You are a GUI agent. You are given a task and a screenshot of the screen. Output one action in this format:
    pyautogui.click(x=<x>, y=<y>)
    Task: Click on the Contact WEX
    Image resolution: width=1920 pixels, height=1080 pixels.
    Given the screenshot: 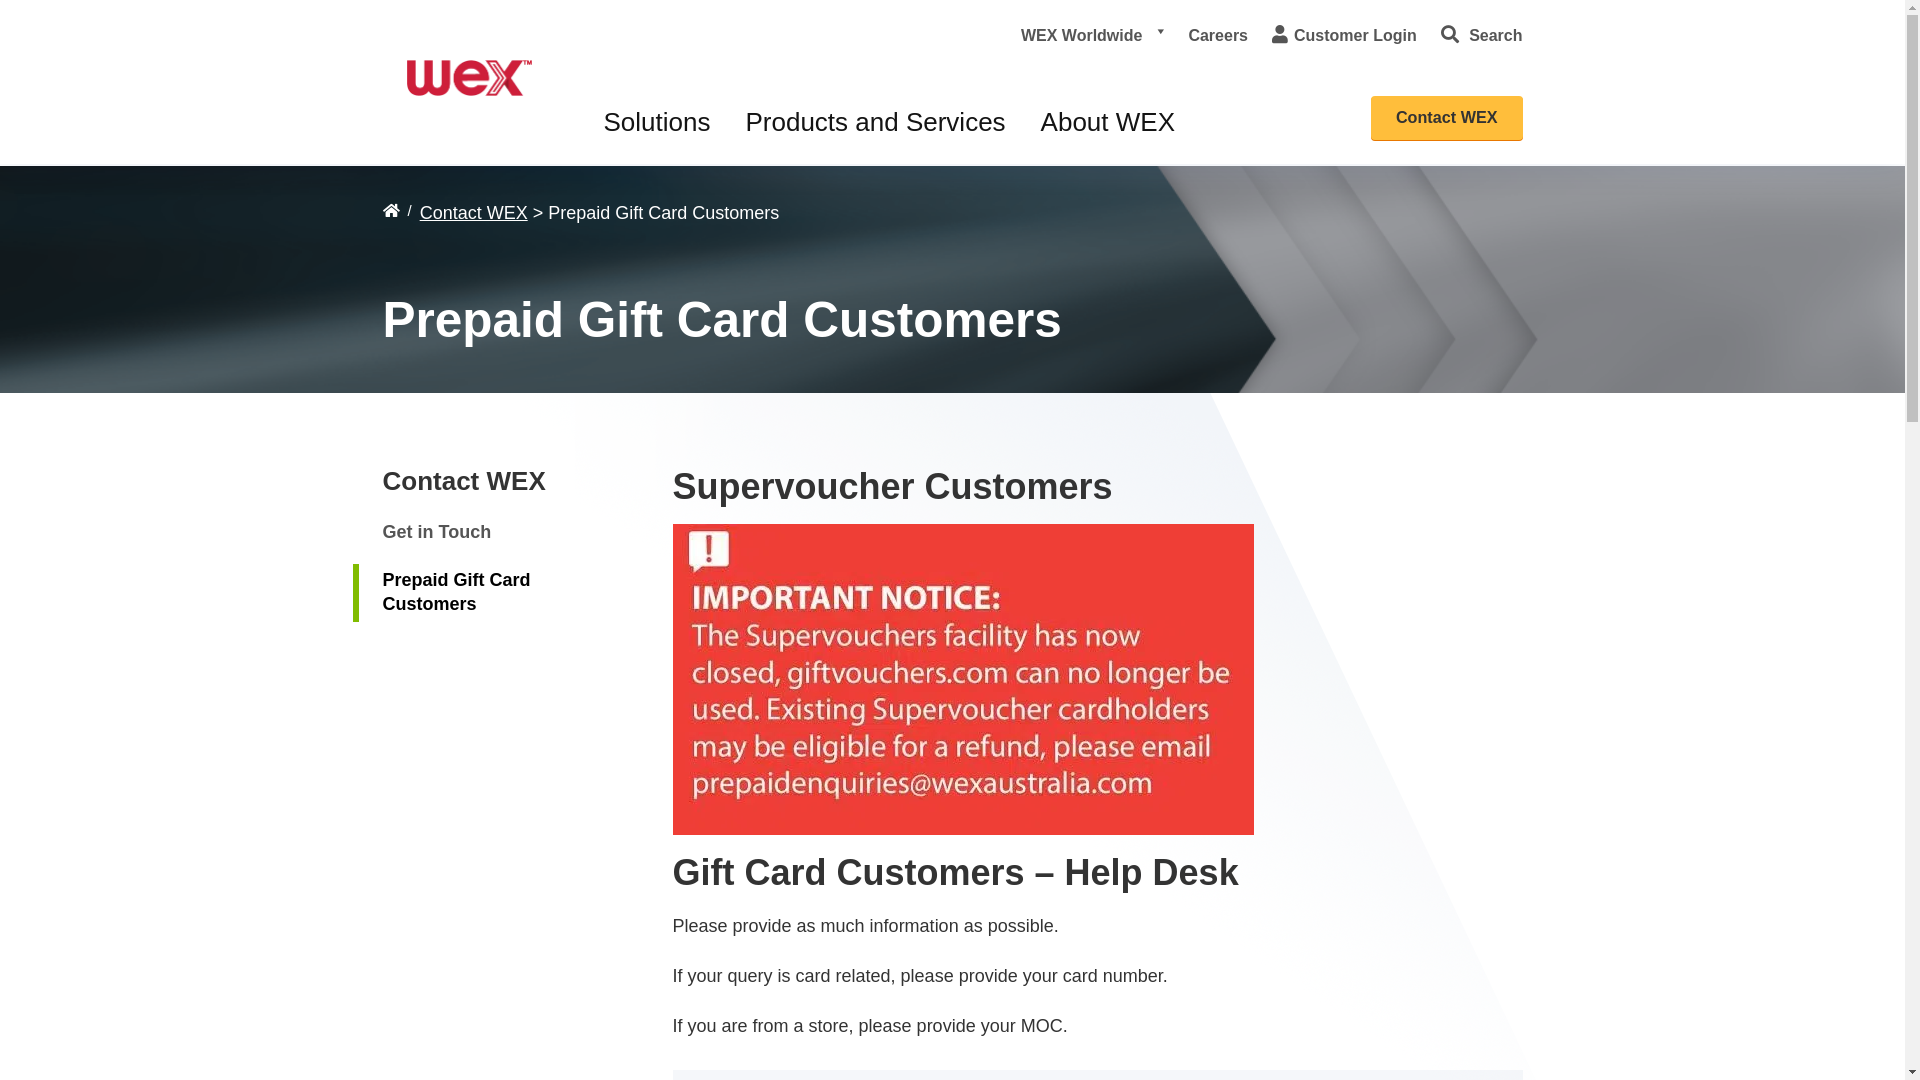 What is the action you would take?
    pyautogui.click(x=474, y=213)
    